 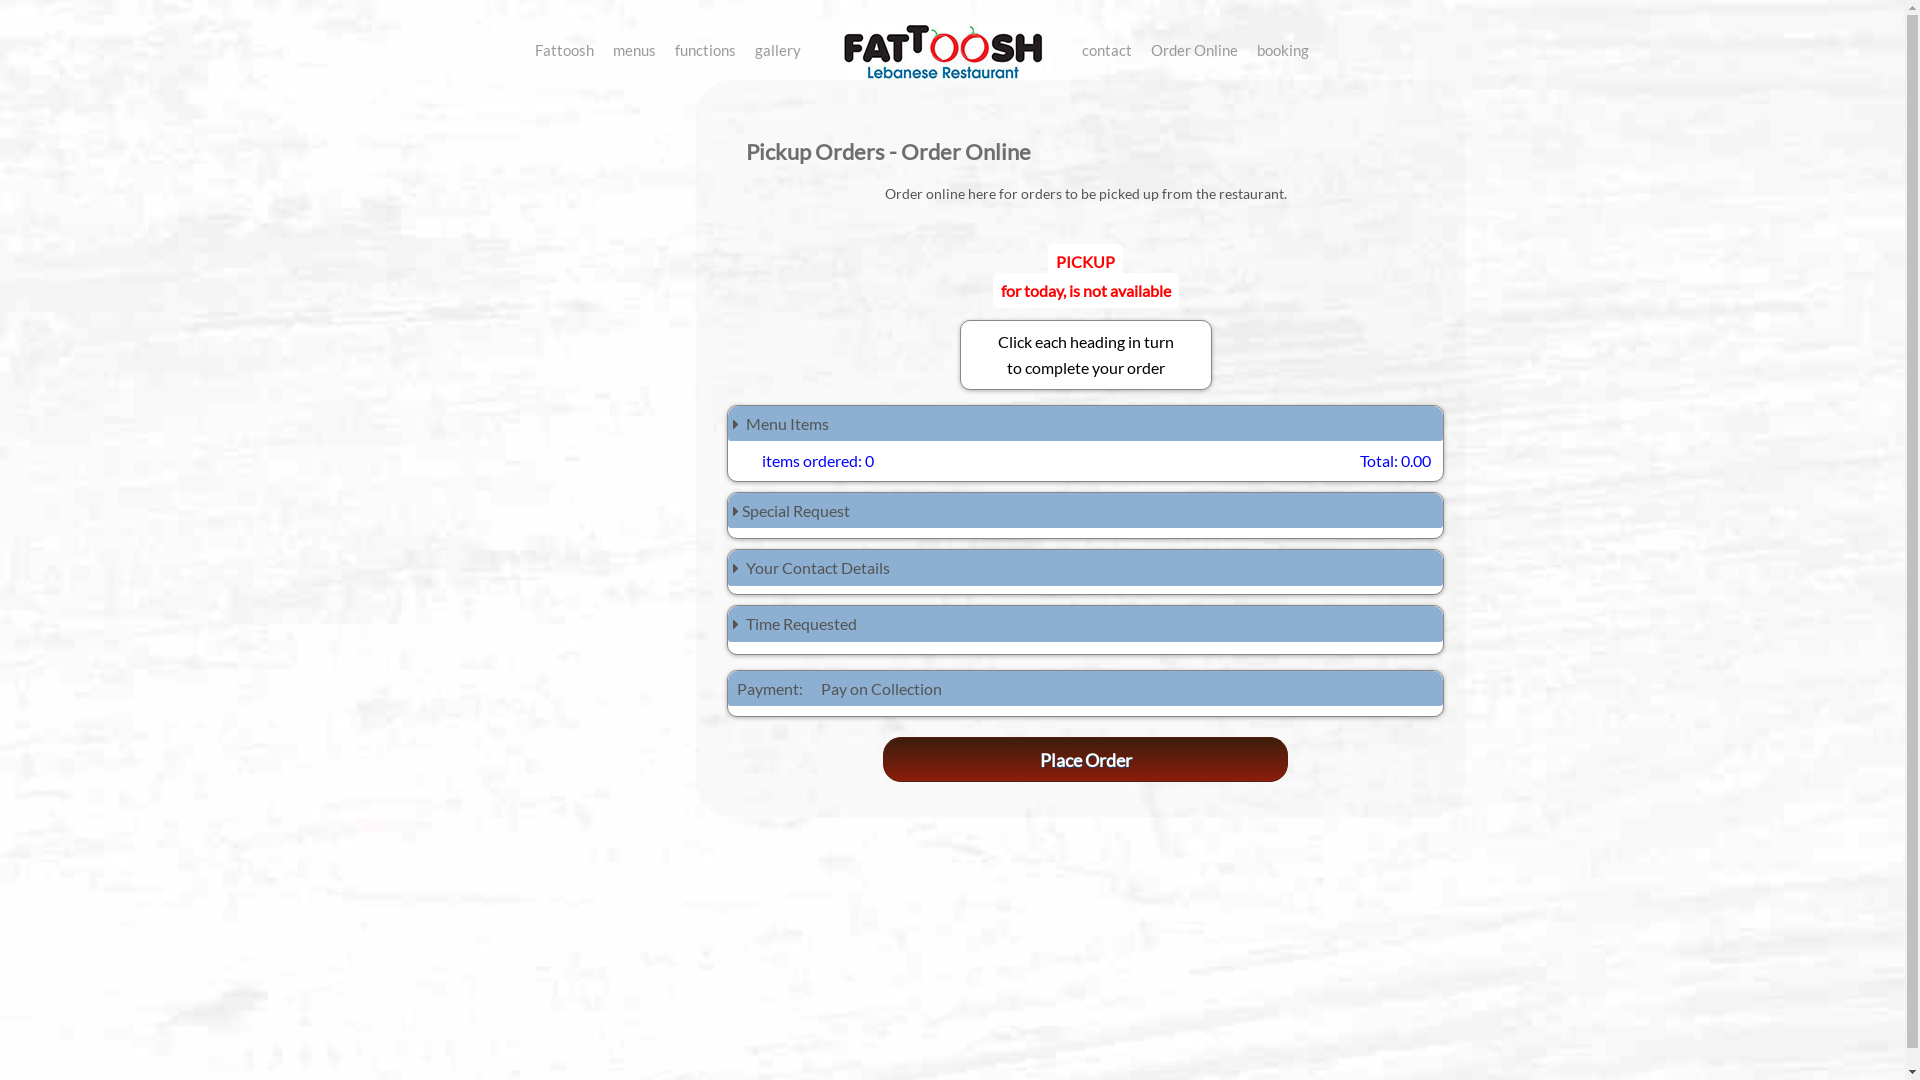 What do you see at coordinates (1364, 46) in the screenshot?
I see ` ` at bounding box center [1364, 46].